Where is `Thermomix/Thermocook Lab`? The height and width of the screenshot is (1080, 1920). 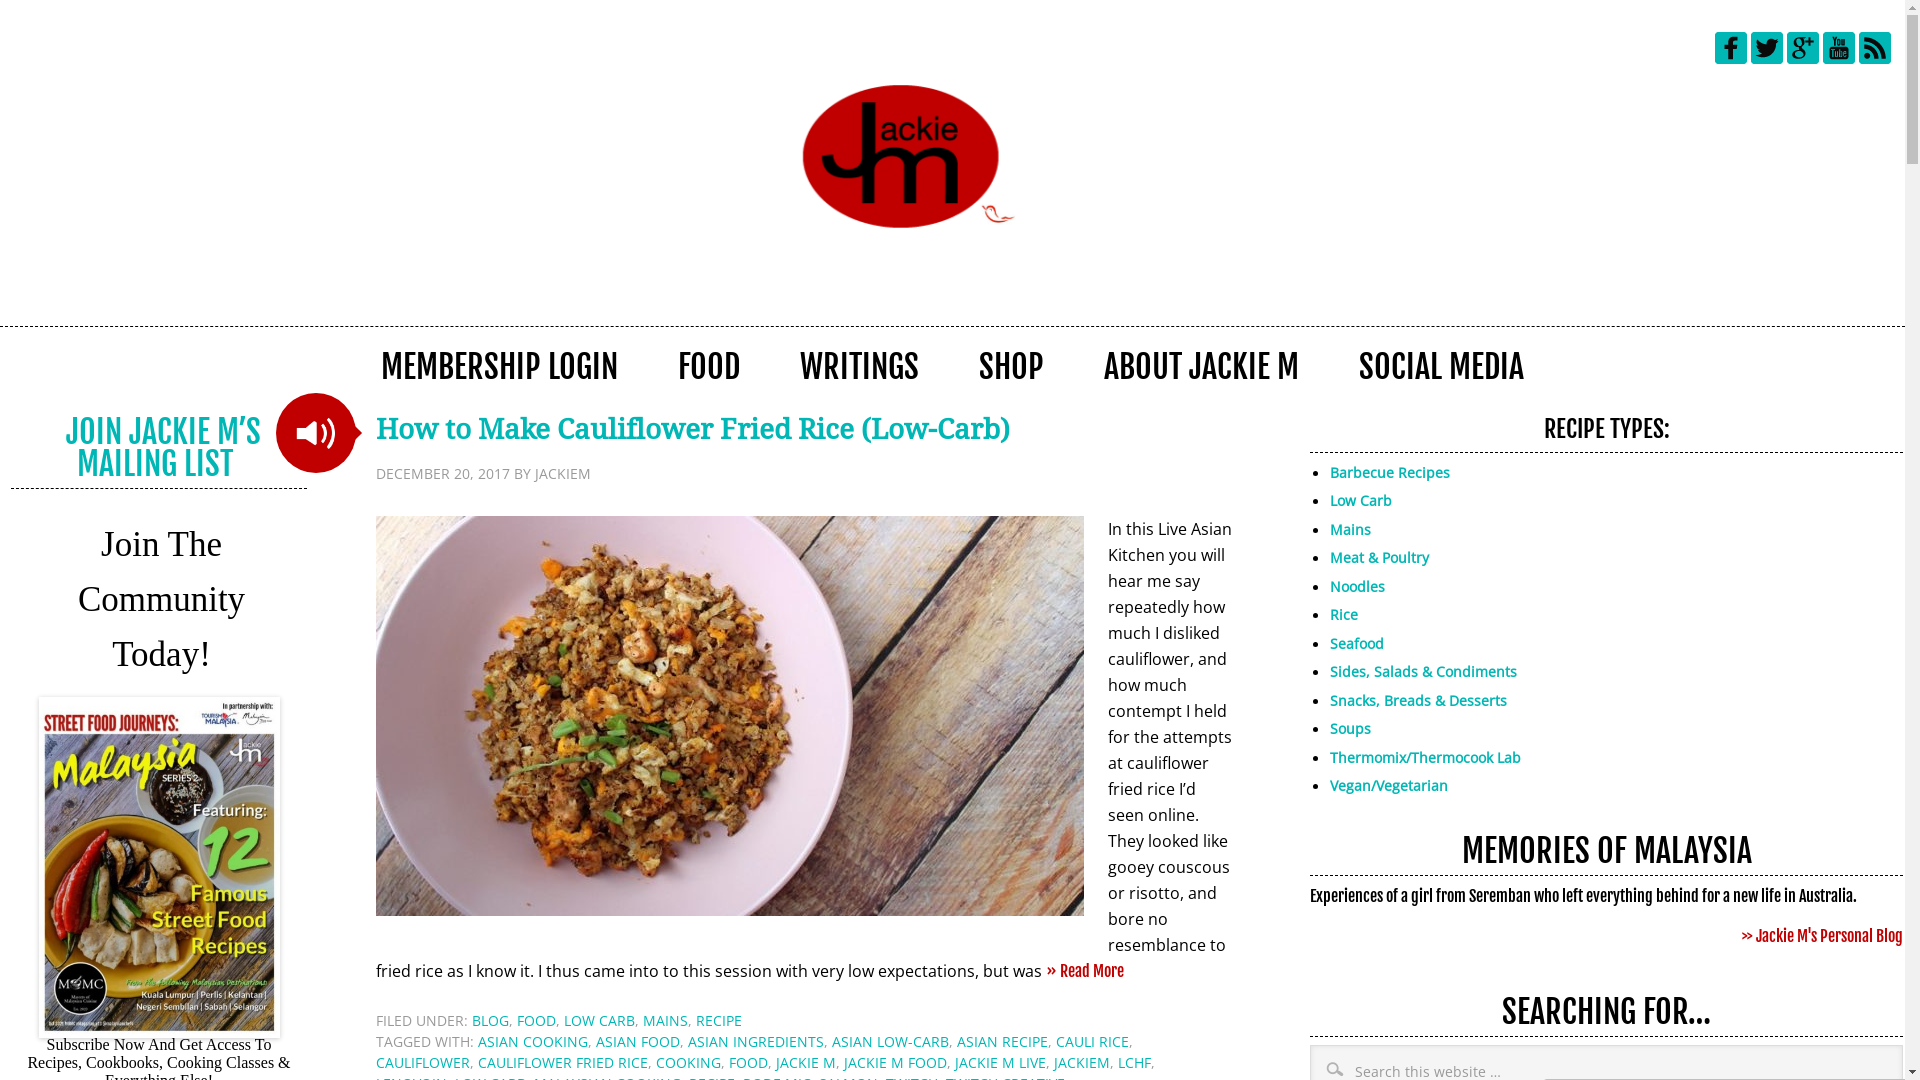
Thermomix/Thermocook Lab is located at coordinates (1426, 757).